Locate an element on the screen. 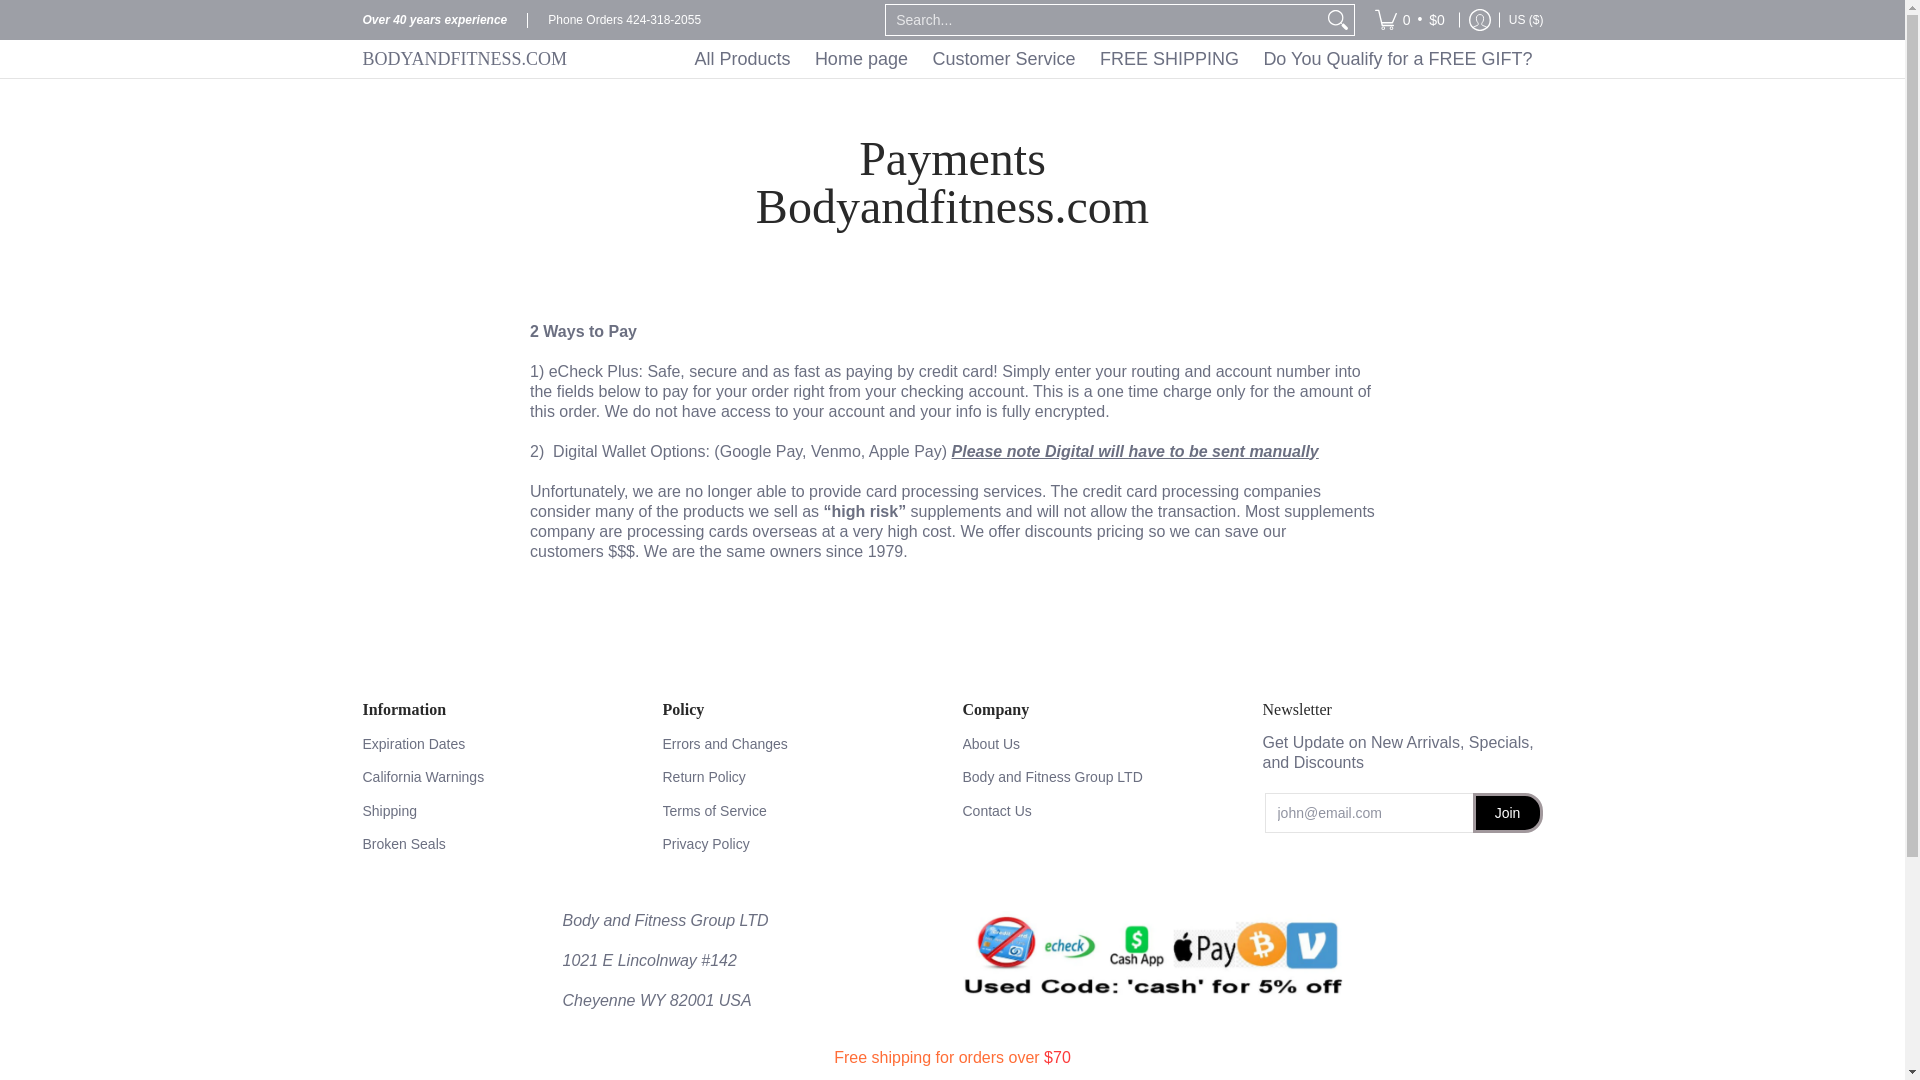 The image size is (1920, 1080). Cart is located at coordinates (1409, 20).